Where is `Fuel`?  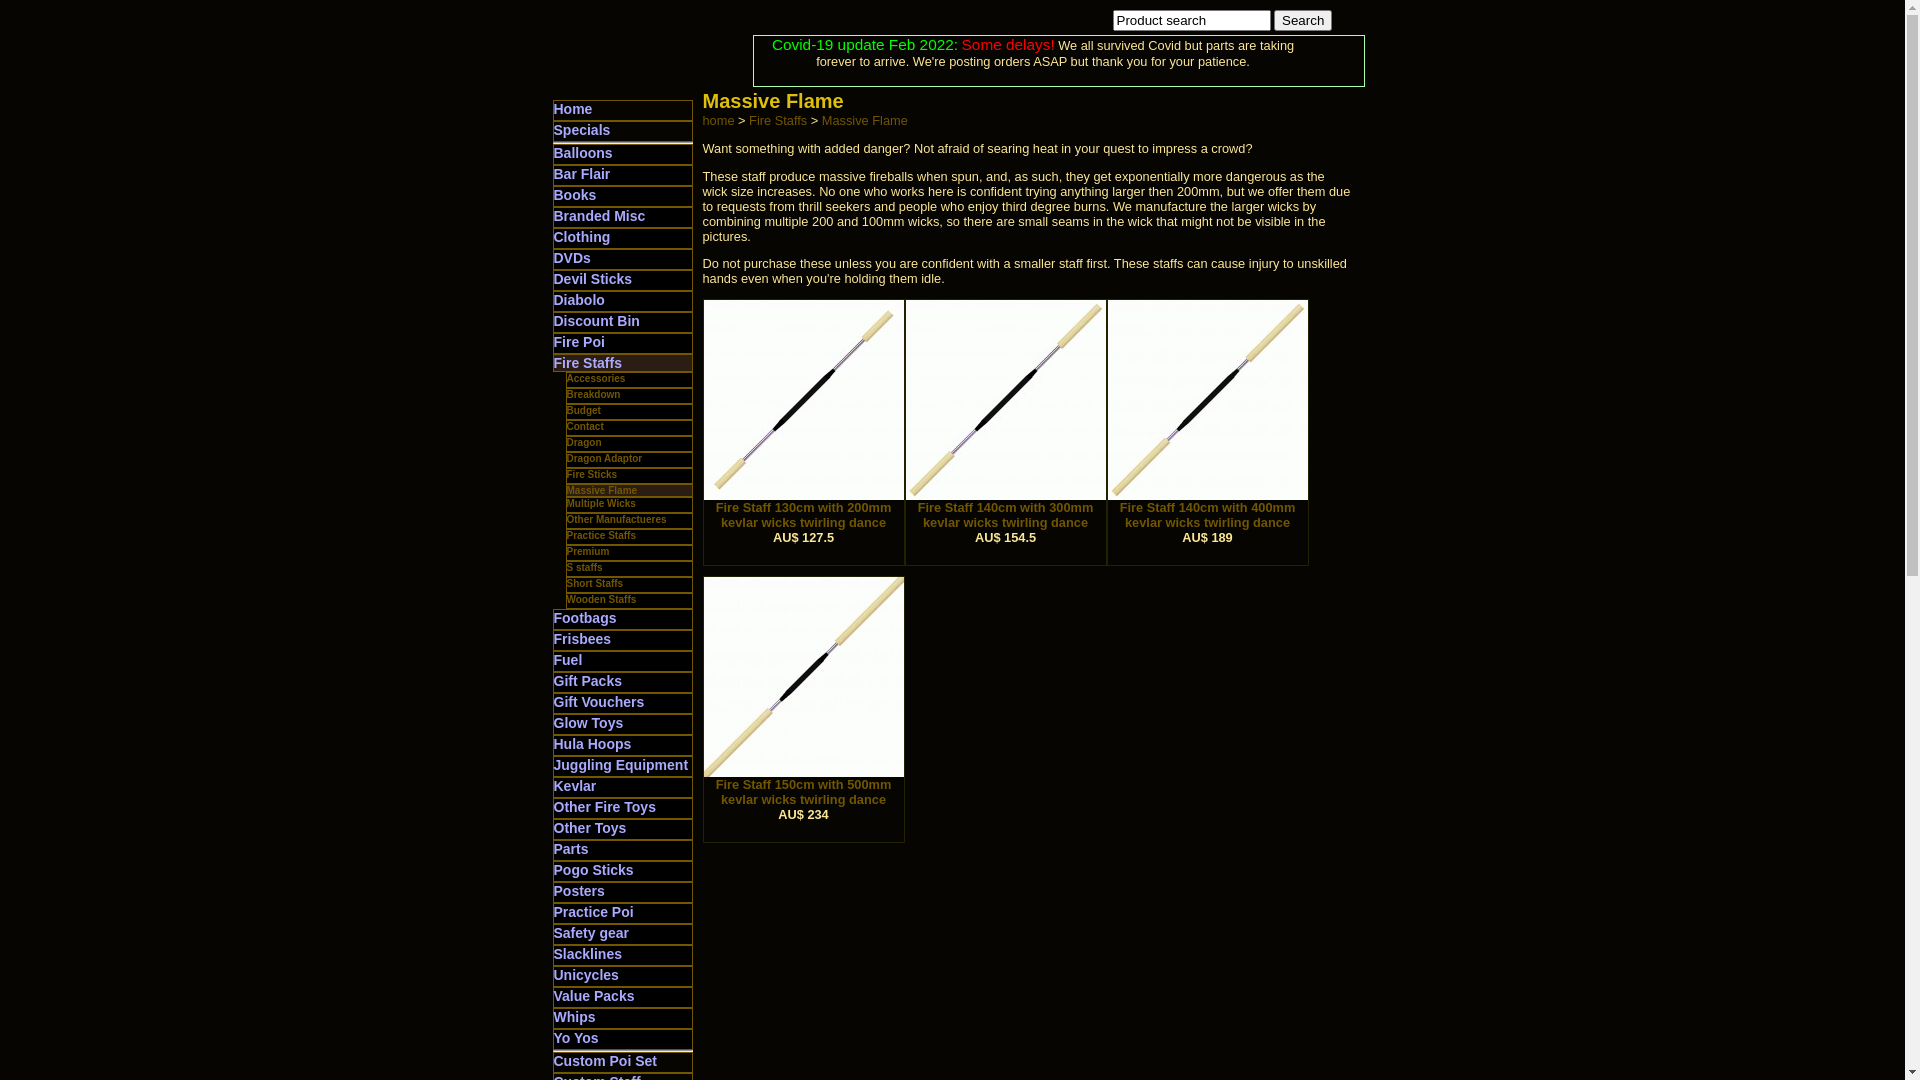
Fuel is located at coordinates (568, 660).